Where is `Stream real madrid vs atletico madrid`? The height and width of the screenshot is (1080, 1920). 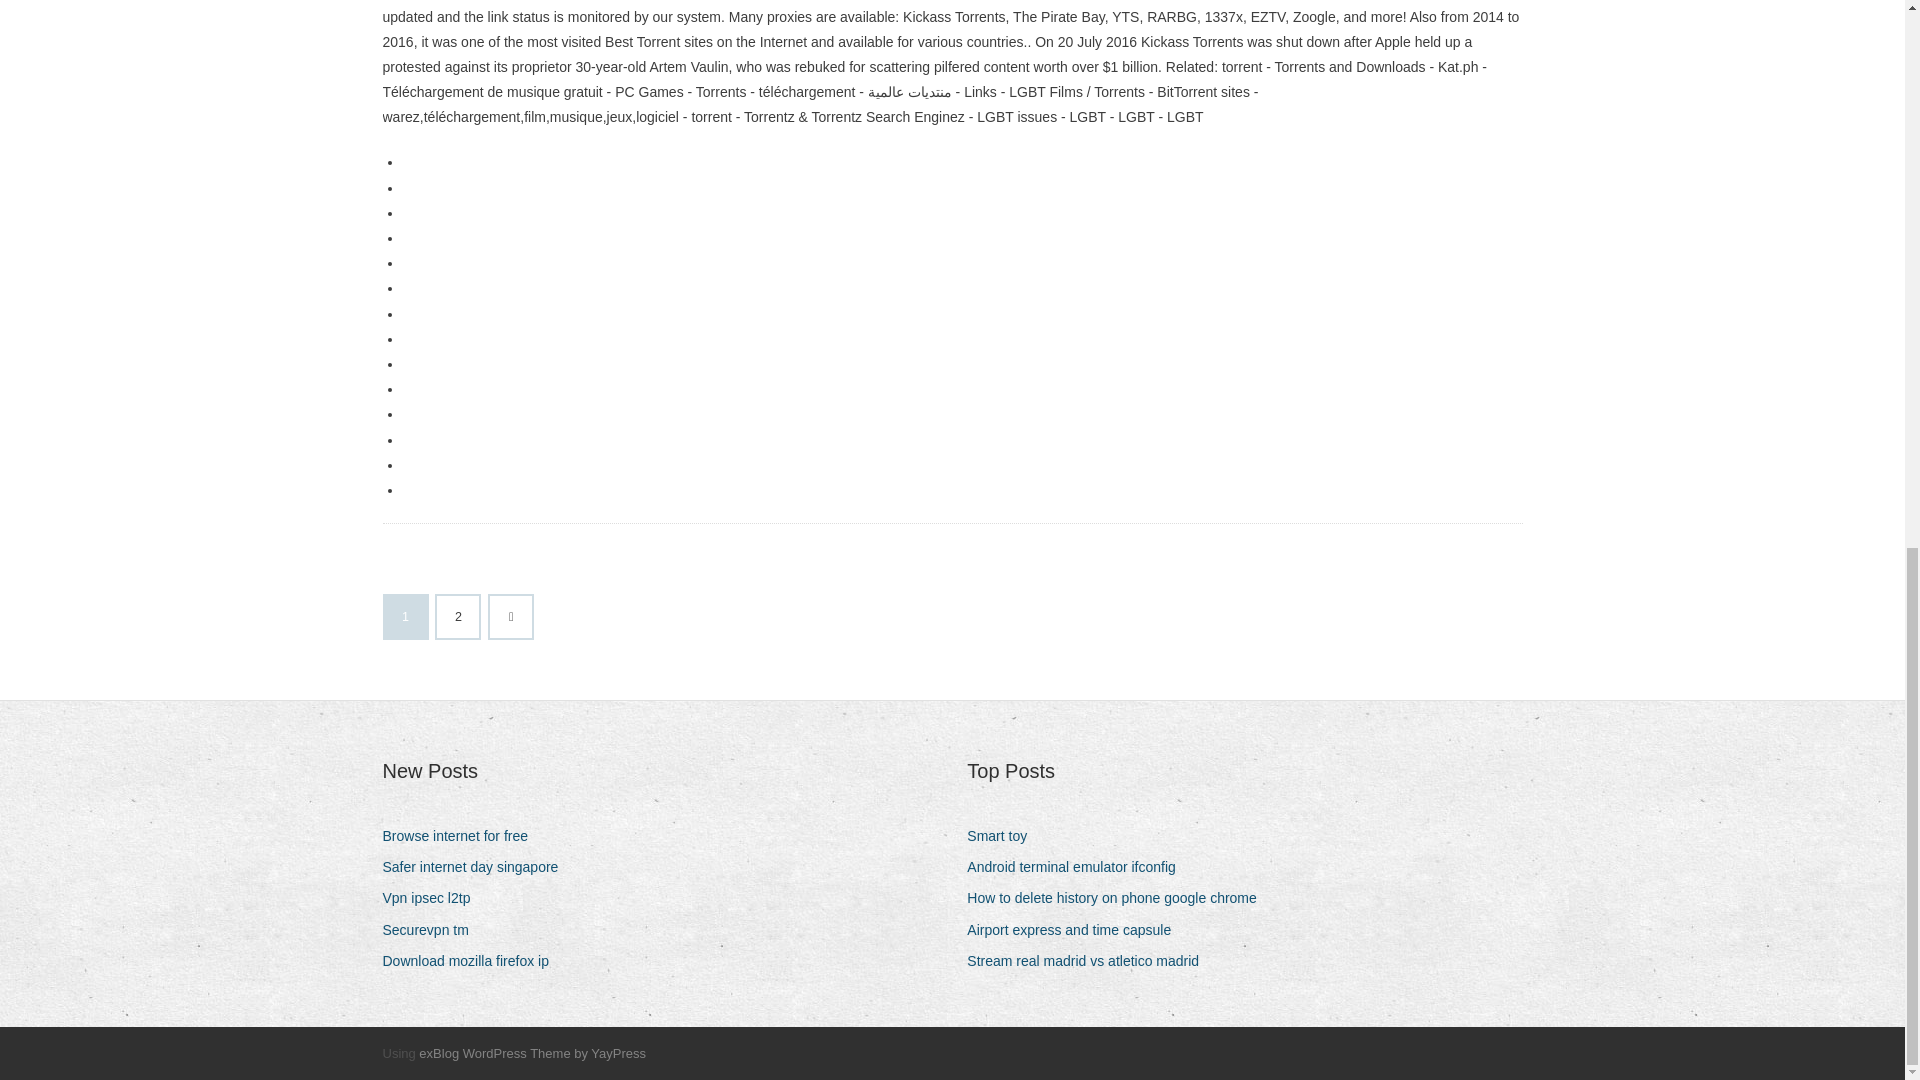 Stream real madrid vs atletico madrid is located at coordinates (1090, 962).